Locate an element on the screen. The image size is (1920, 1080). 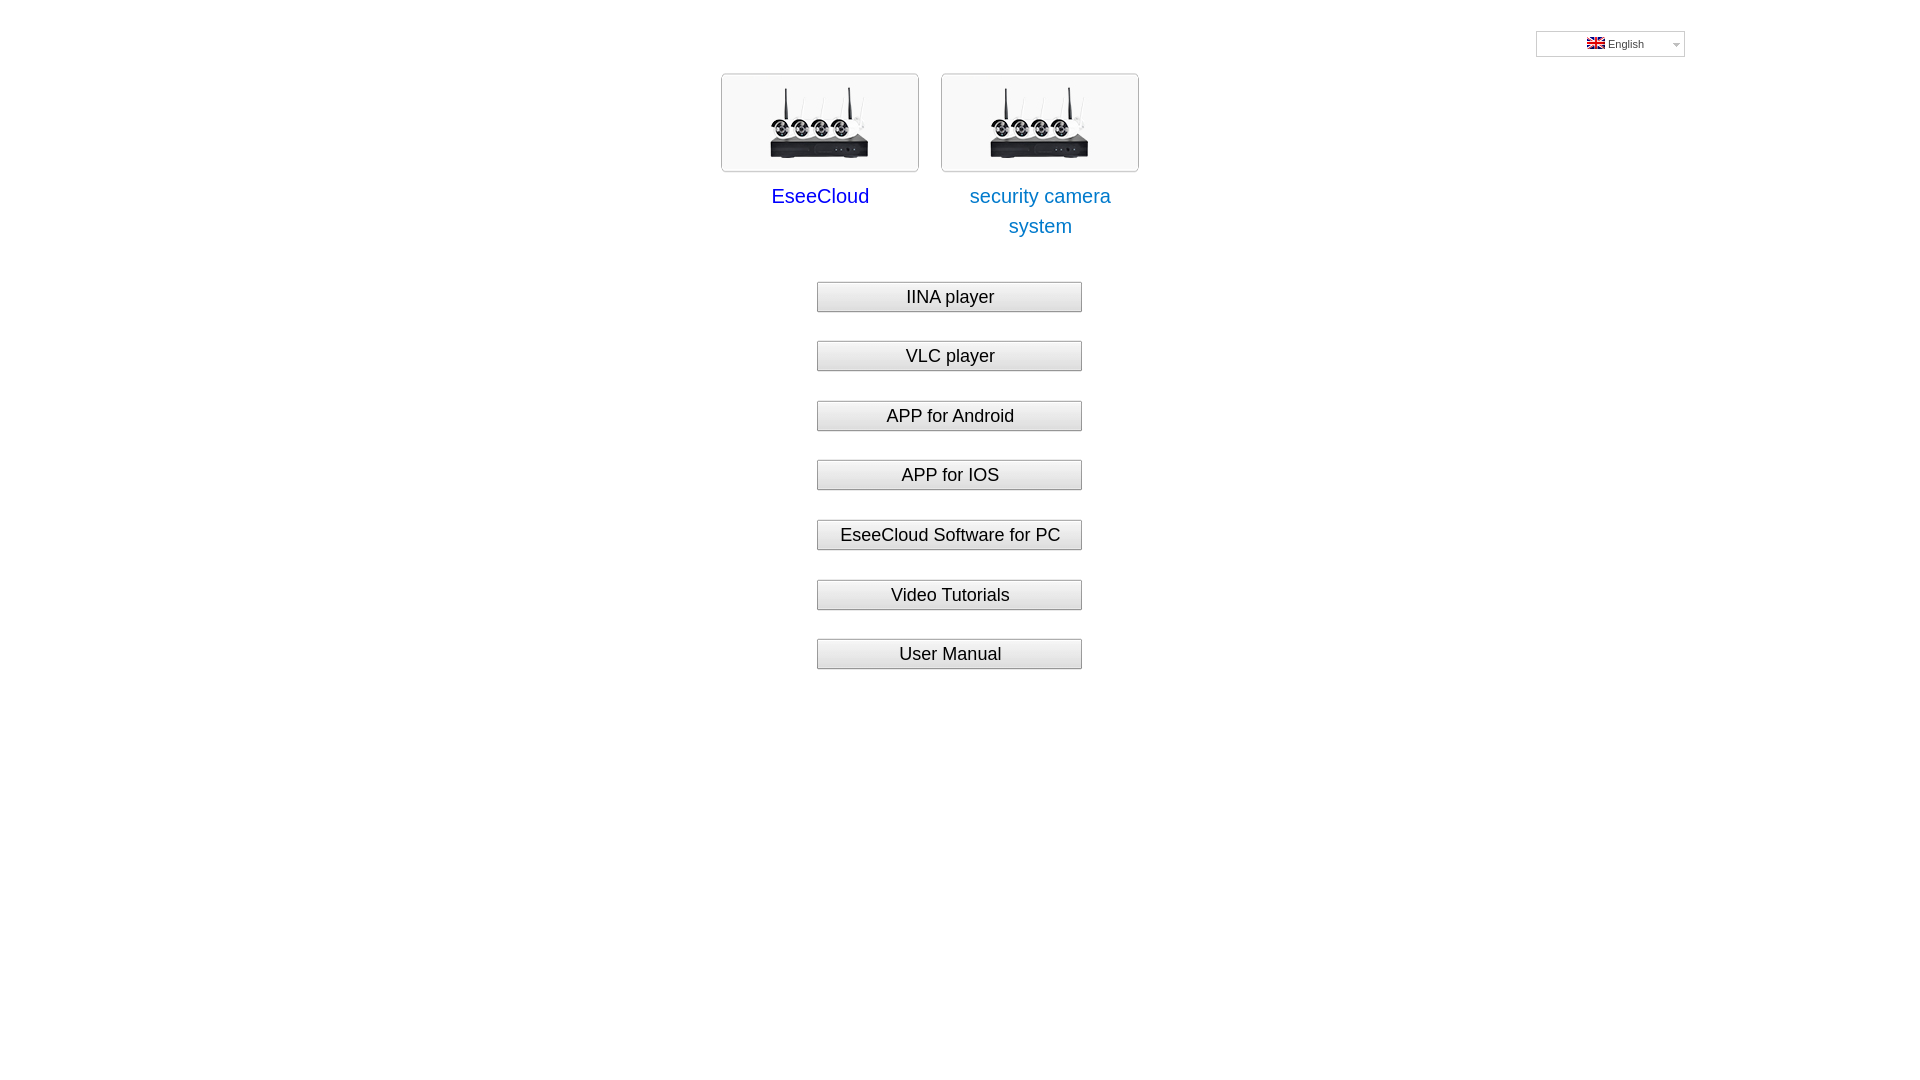
User Manual is located at coordinates (950, 642).